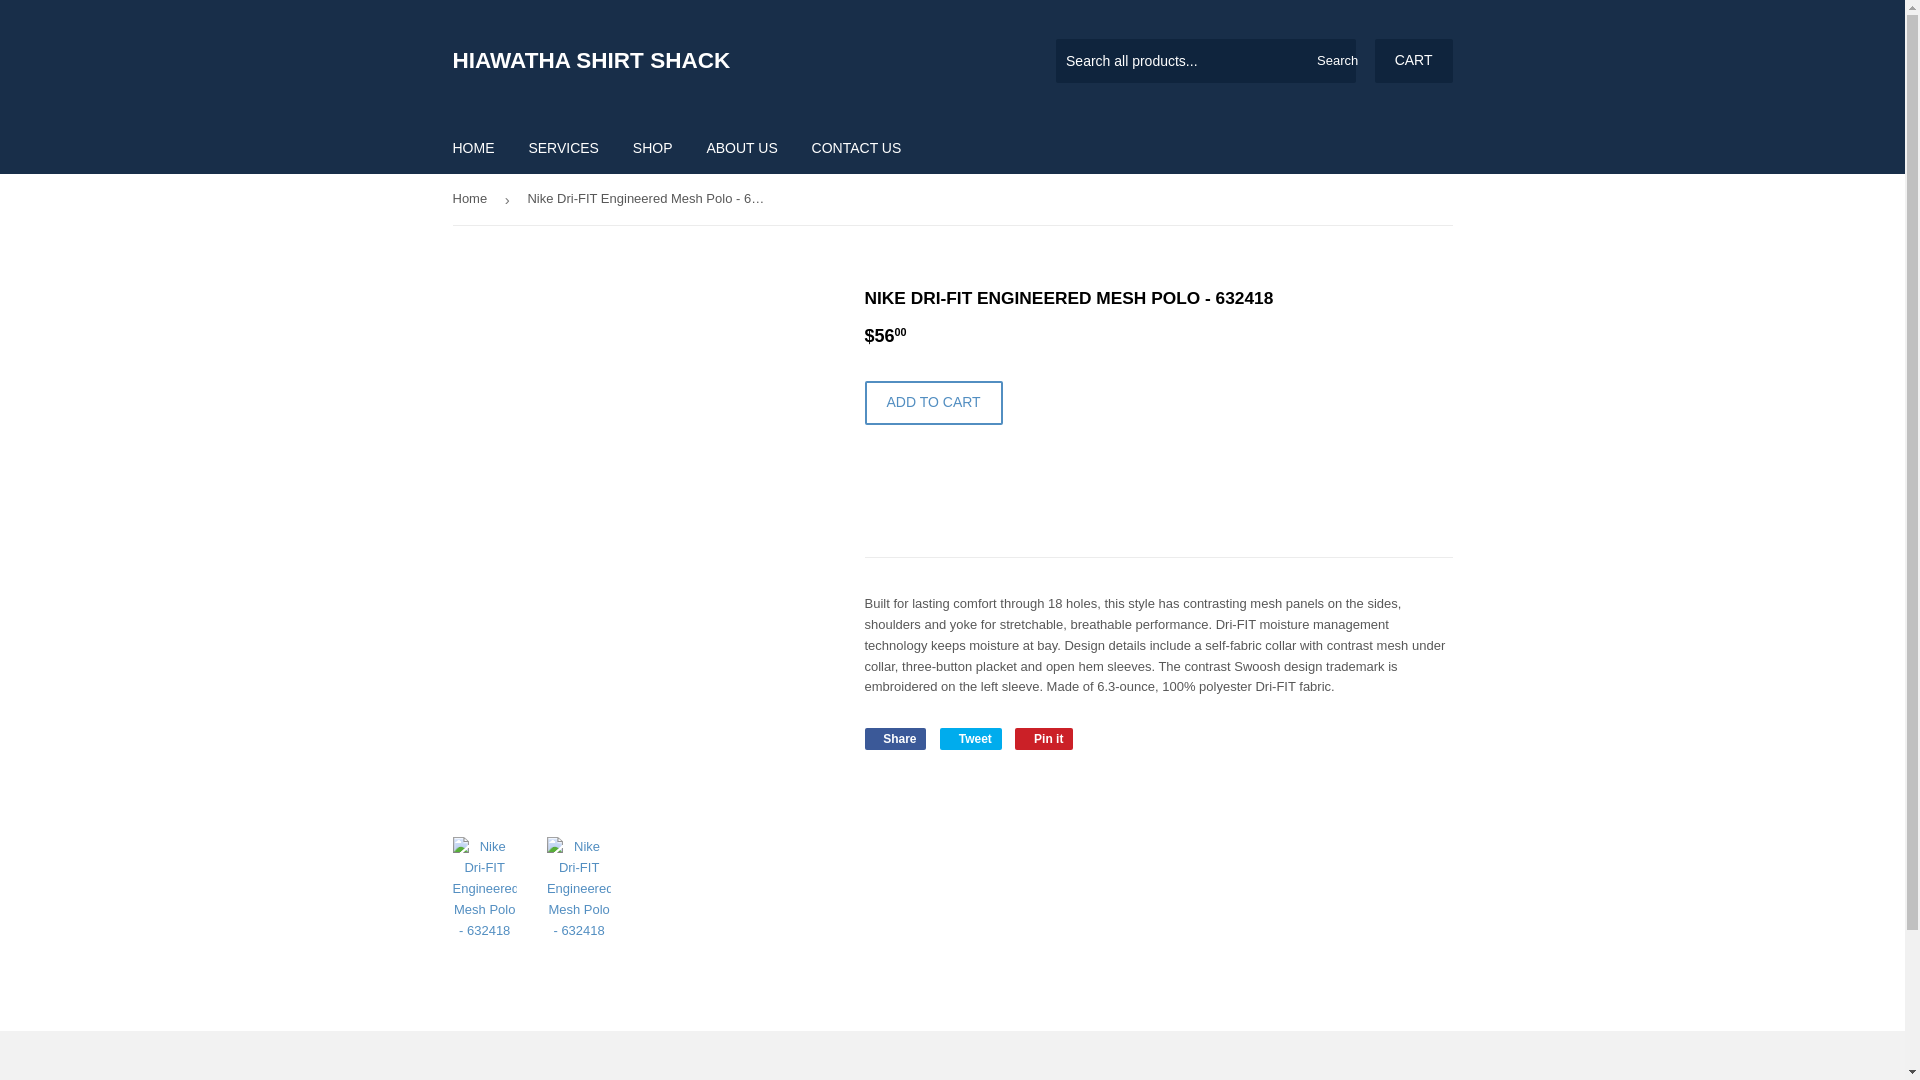 This screenshot has width=1920, height=1080. I want to click on SERVICES, so click(563, 148).